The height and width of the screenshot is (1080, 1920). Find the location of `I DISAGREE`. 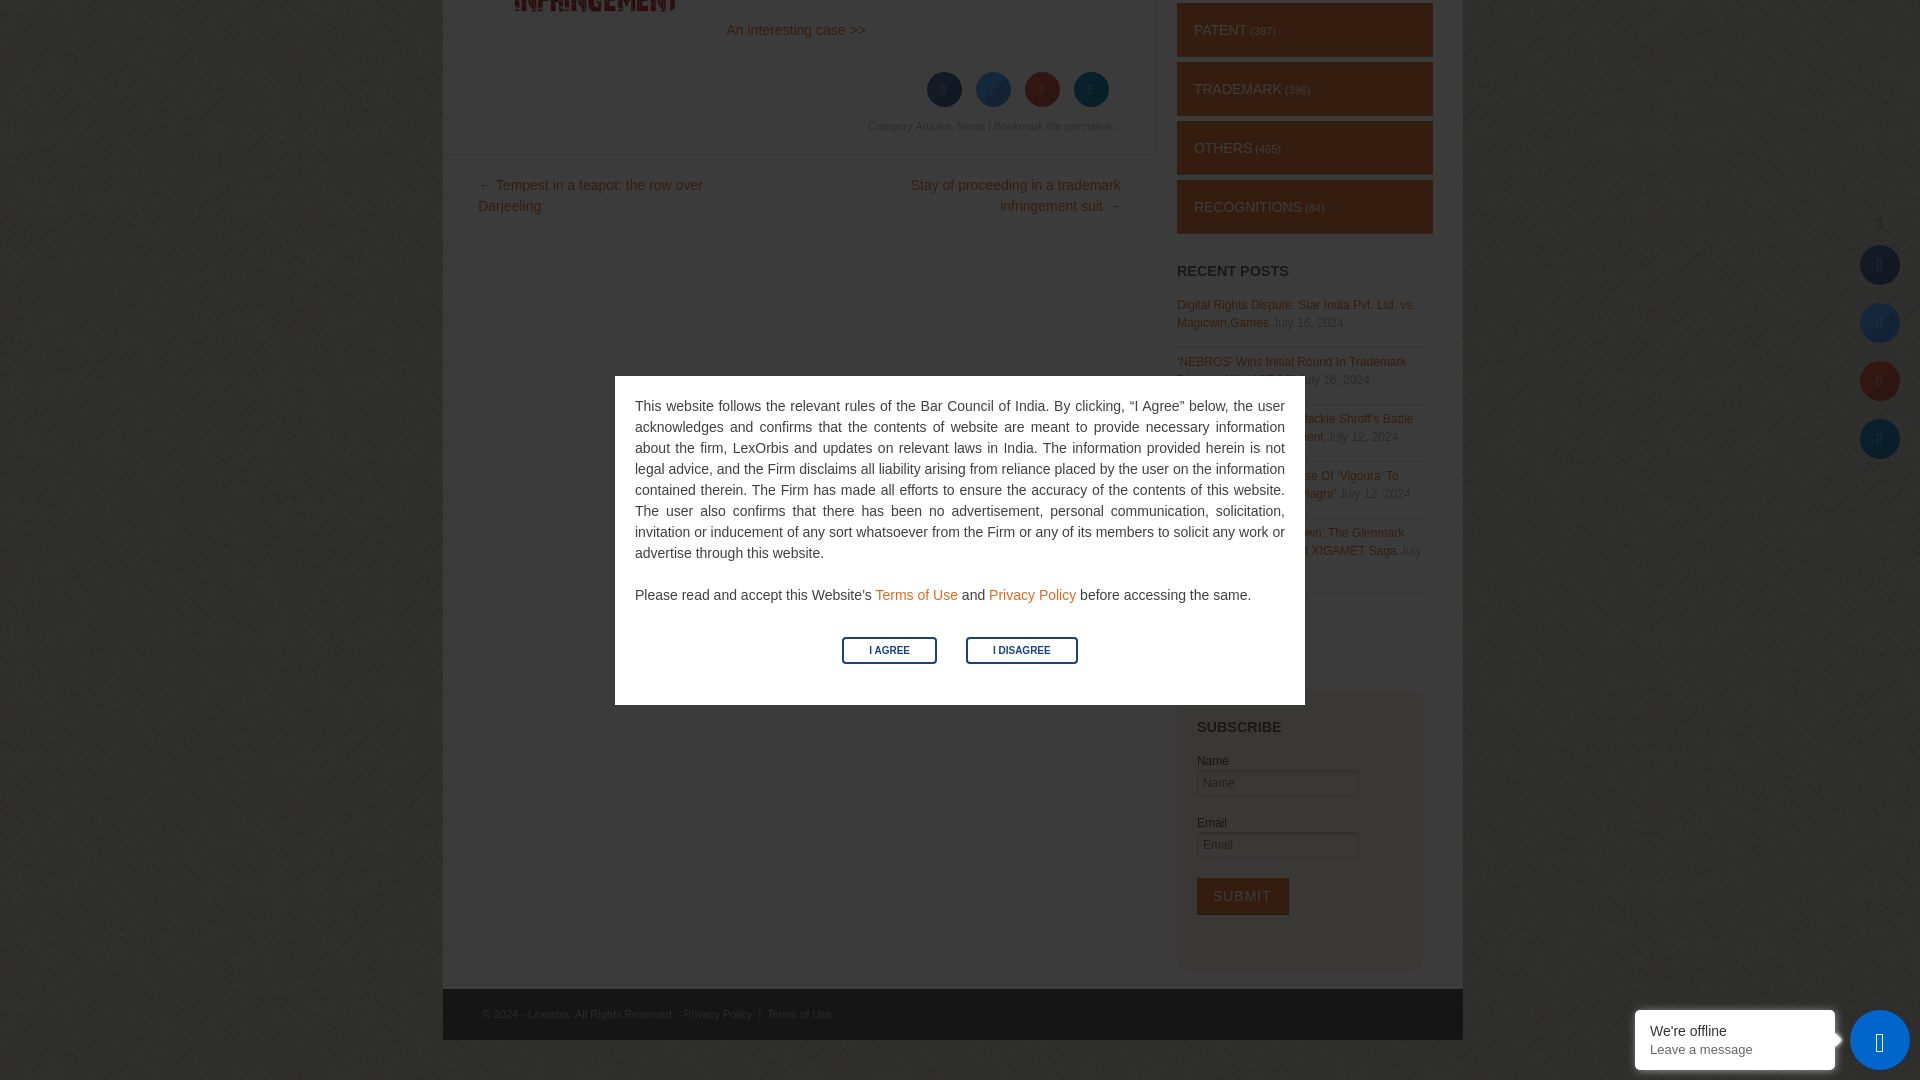

I DISAGREE is located at coordinates (1021, 226).